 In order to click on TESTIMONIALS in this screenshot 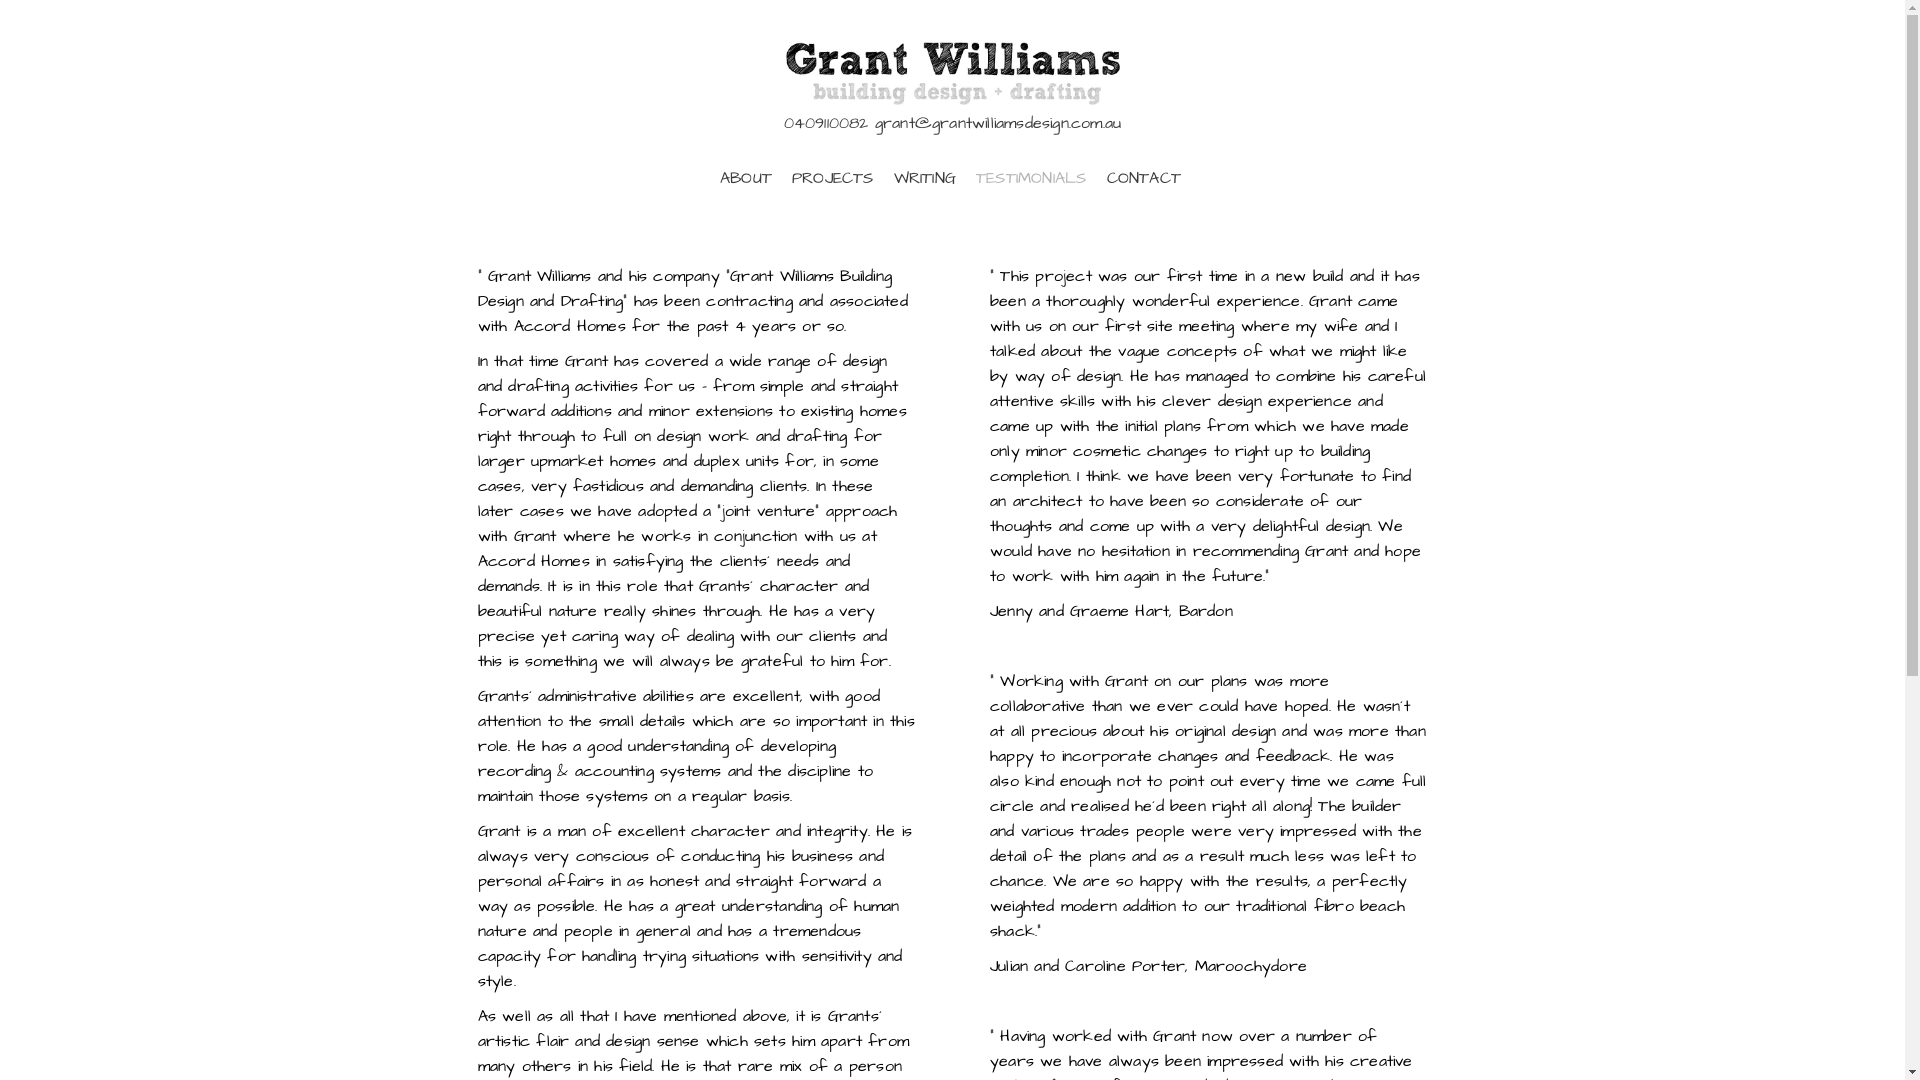, I will do `click(1031, 178)`.